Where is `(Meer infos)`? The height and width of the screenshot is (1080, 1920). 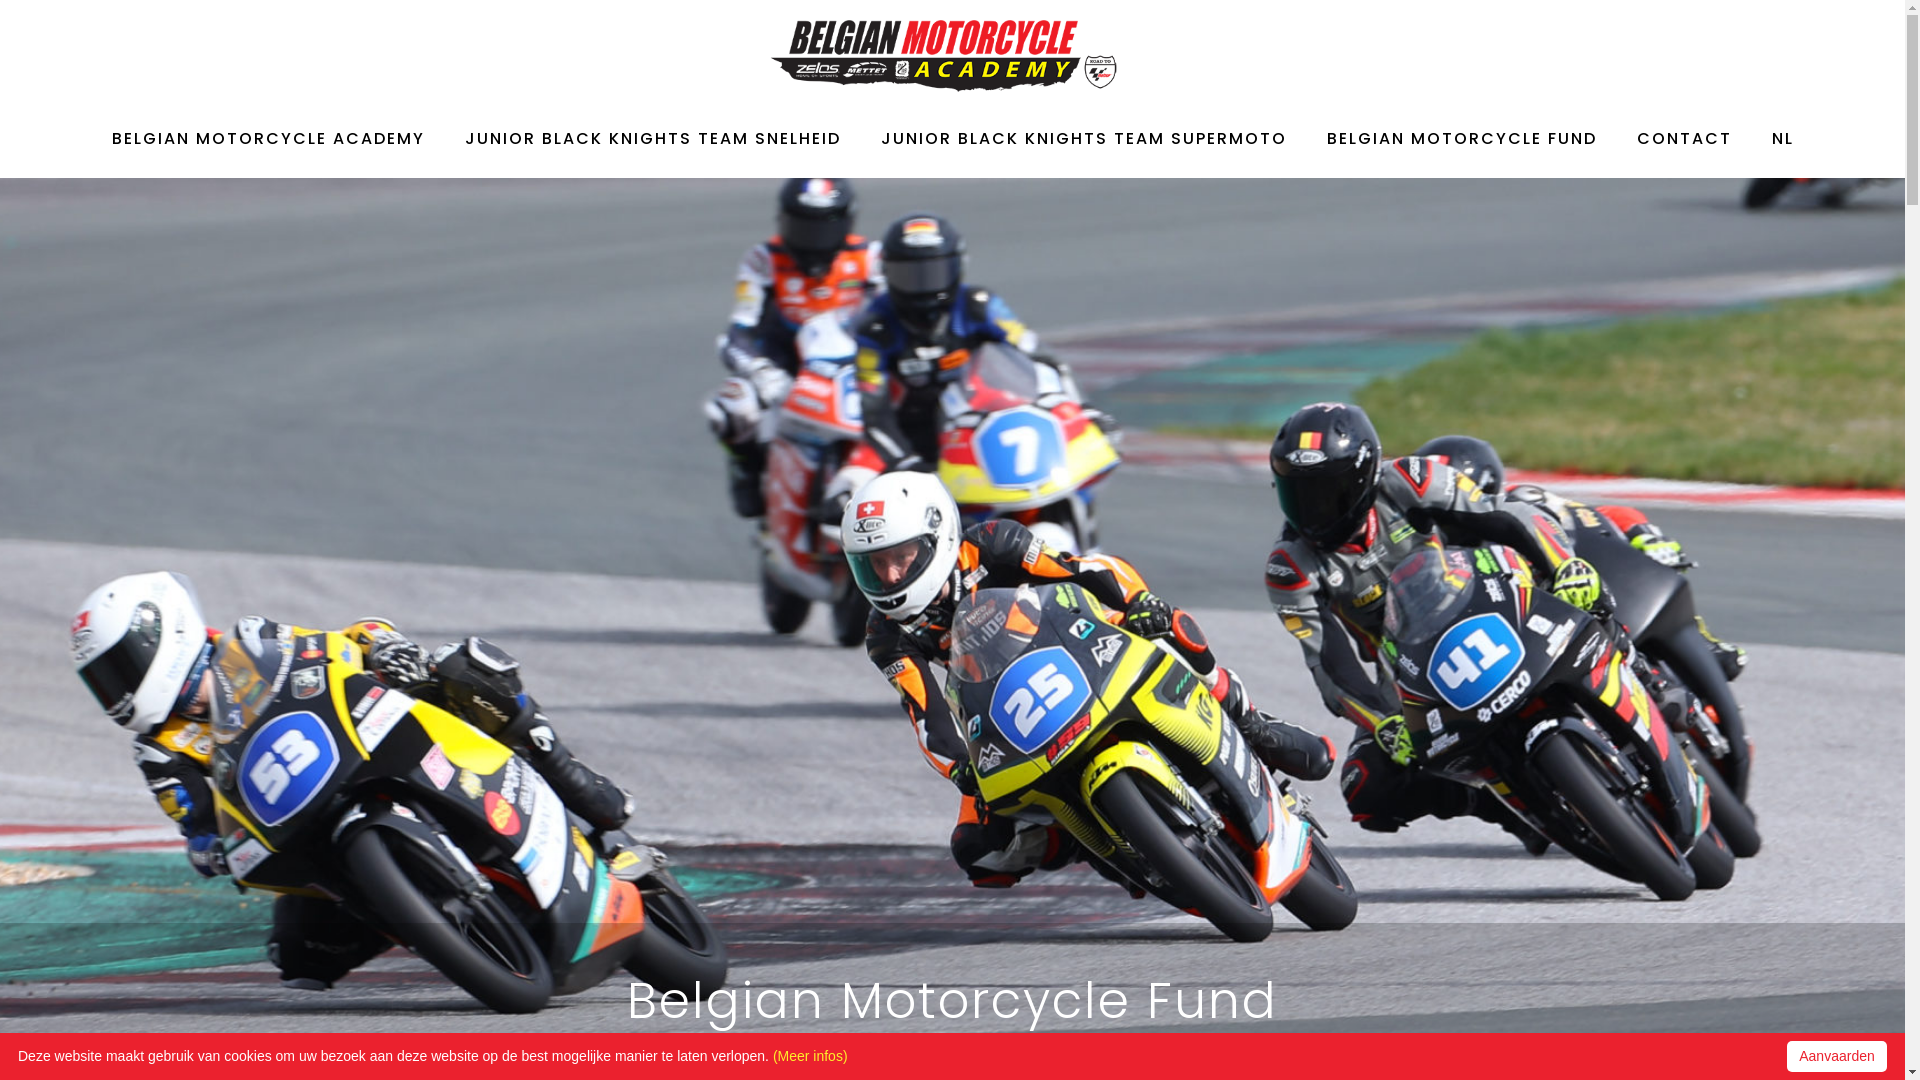
(Meer infos) is located at coordinates (810, 1056).